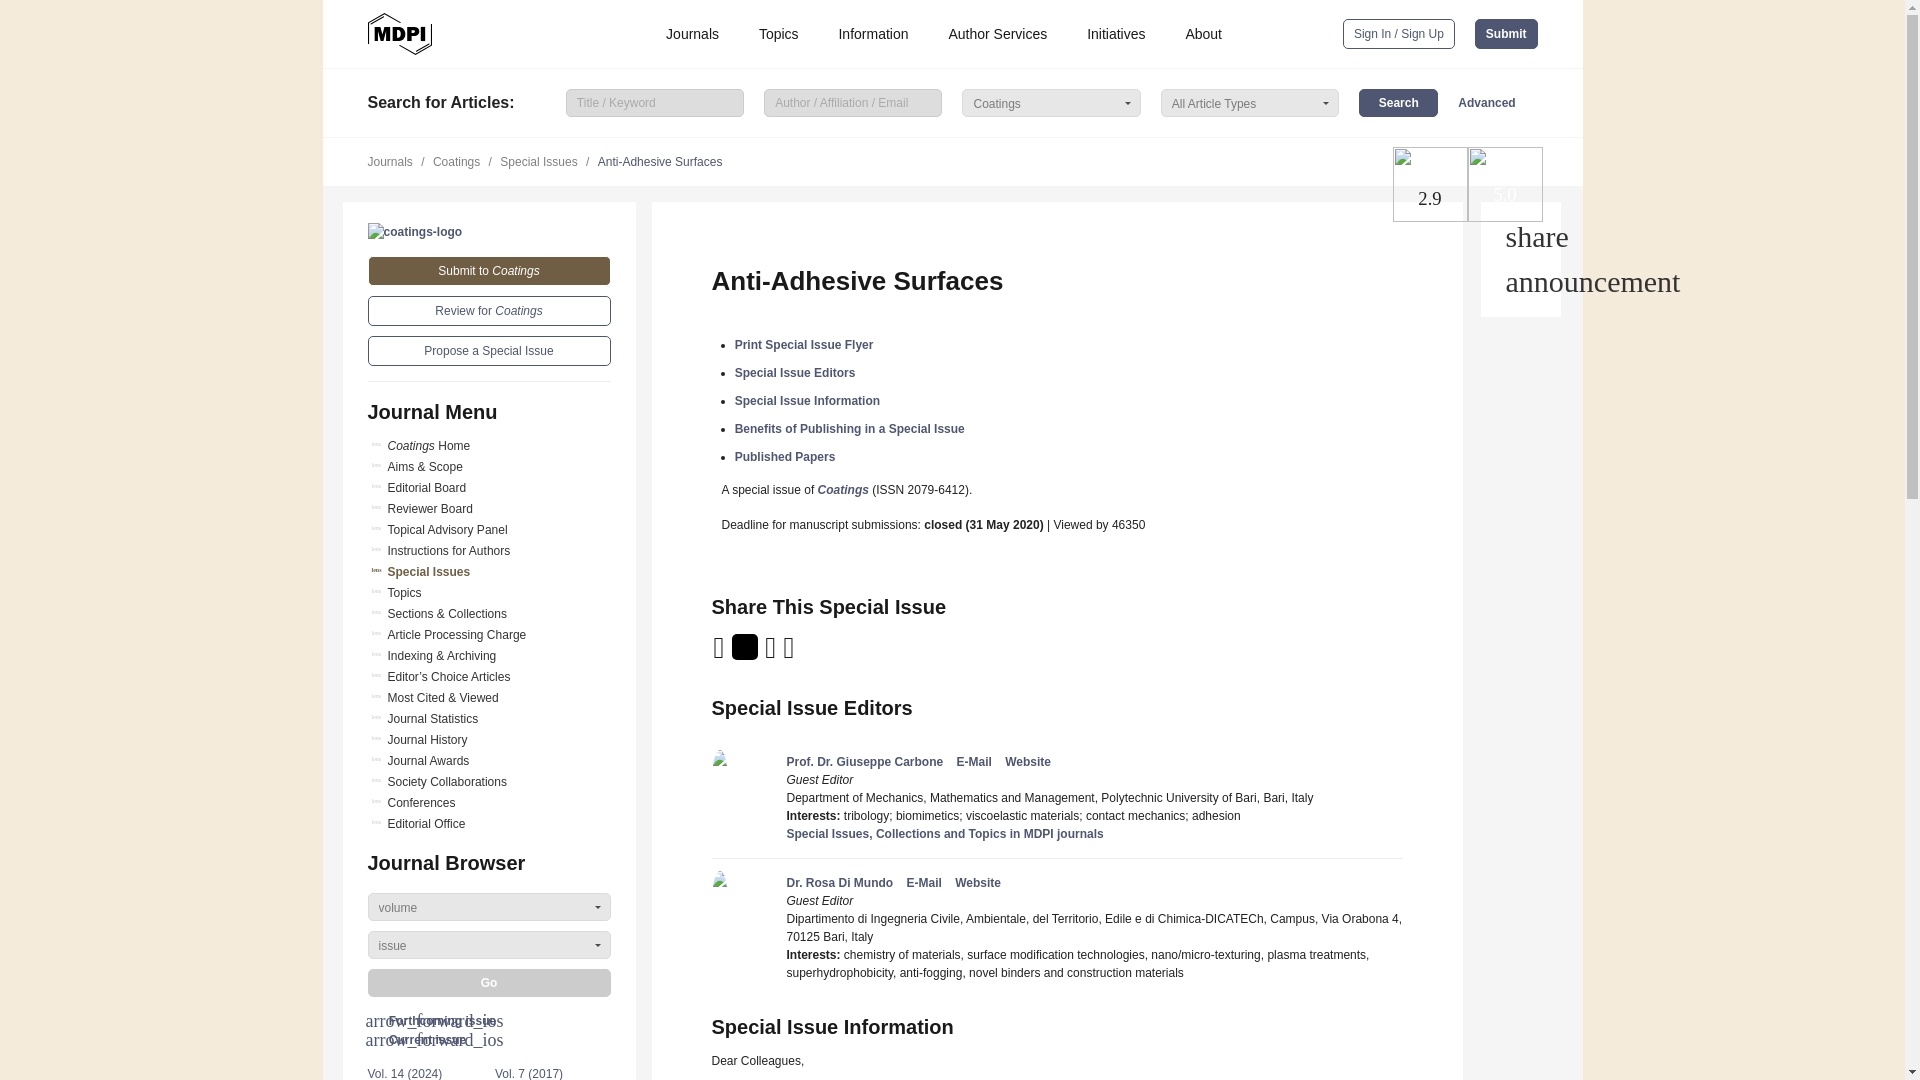 The height and width of the screenshot is (1080, 1920). I want to click on Wechat, so click(814, 653).